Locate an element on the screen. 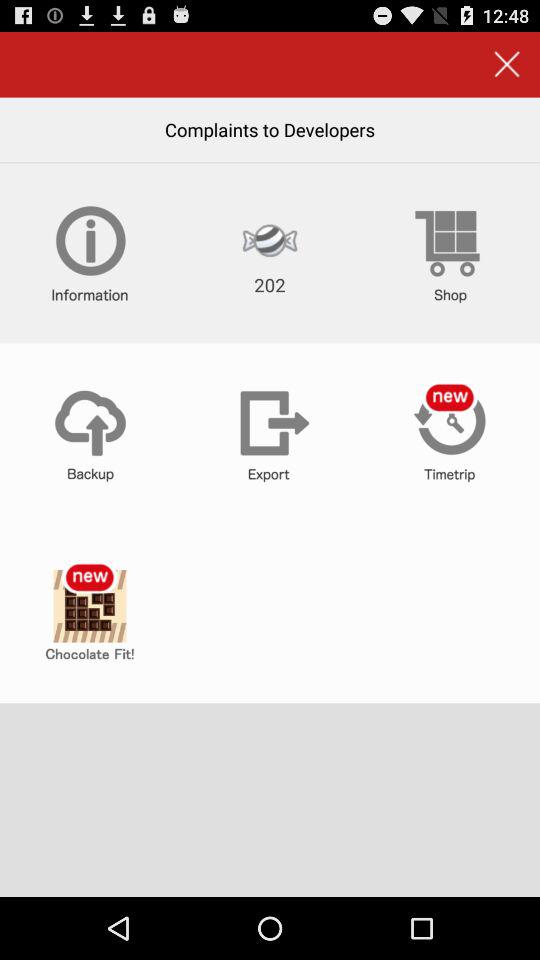 This screenshot has width=540, height=960. flip to the complaints to developers is located at coordinates (270, 129).